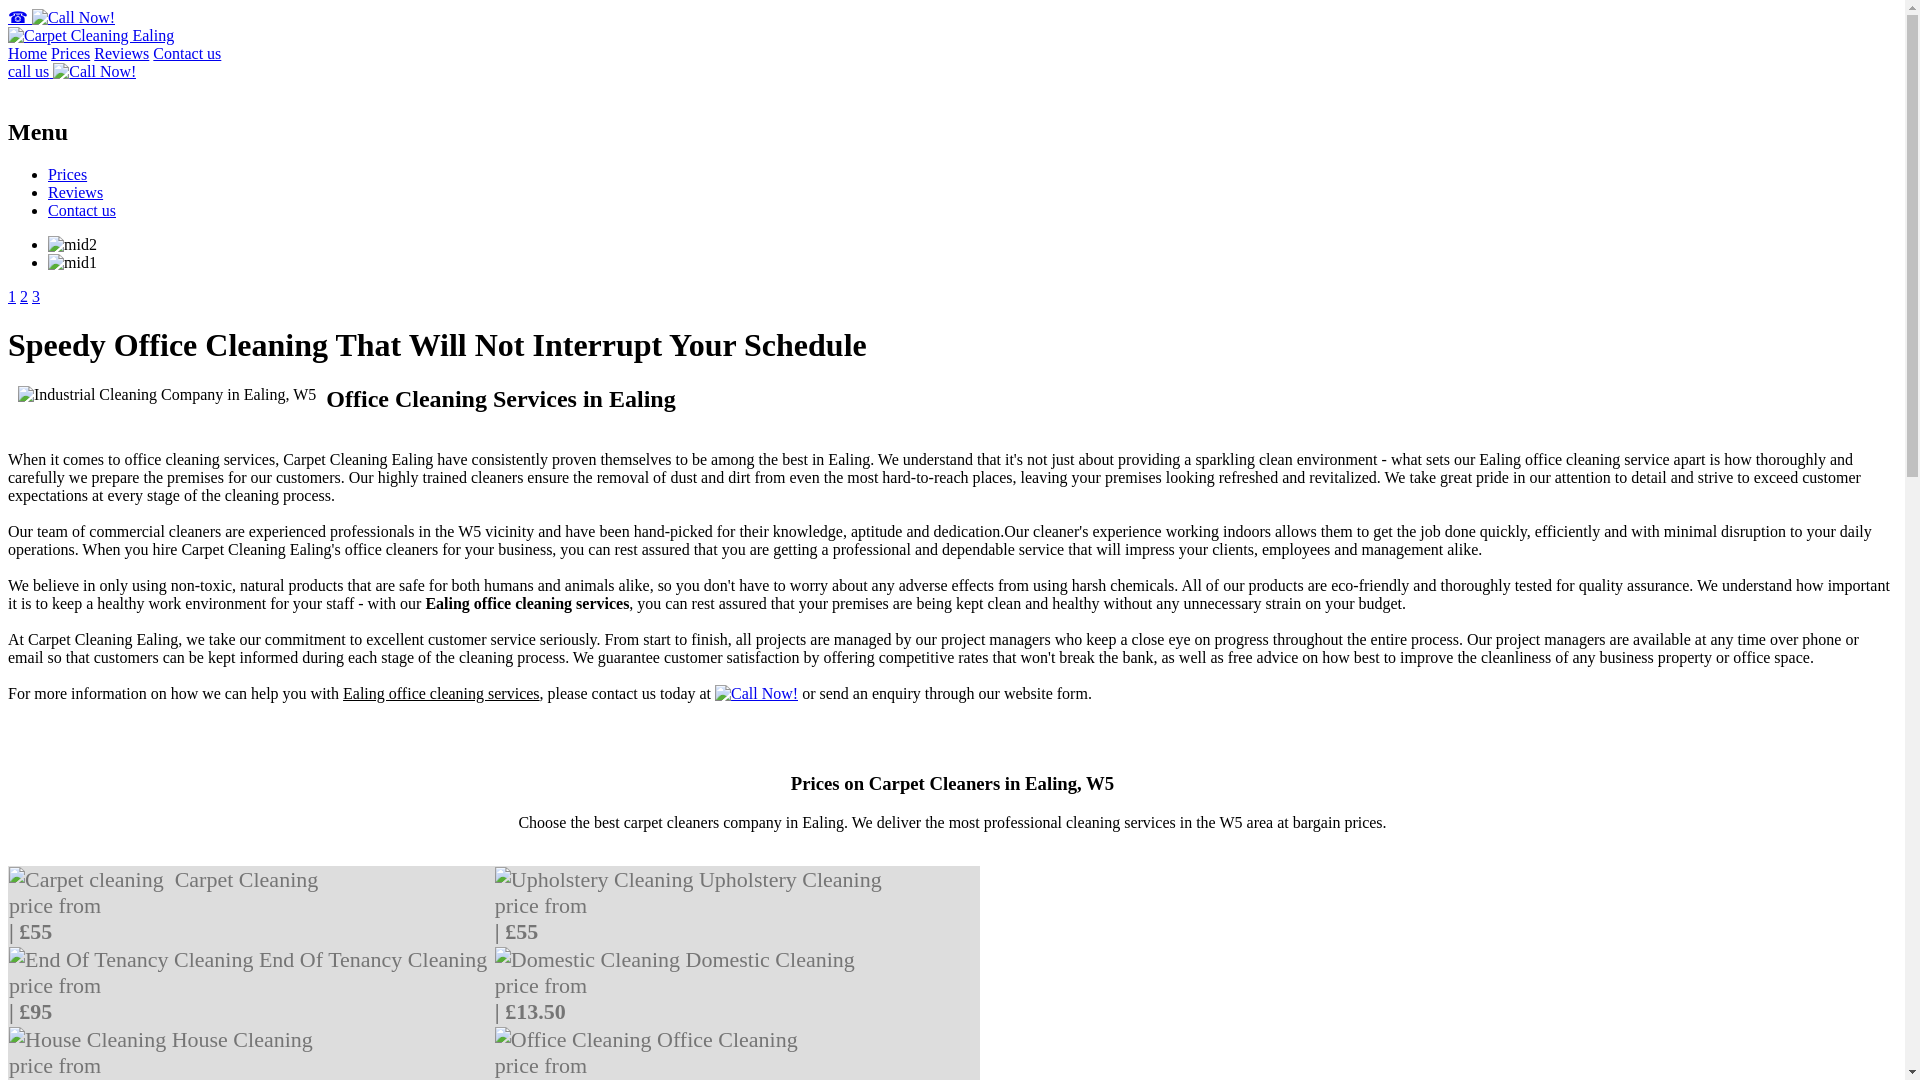 The image size is (1920, 1080). I want to click on Prices, so click(70, 53).